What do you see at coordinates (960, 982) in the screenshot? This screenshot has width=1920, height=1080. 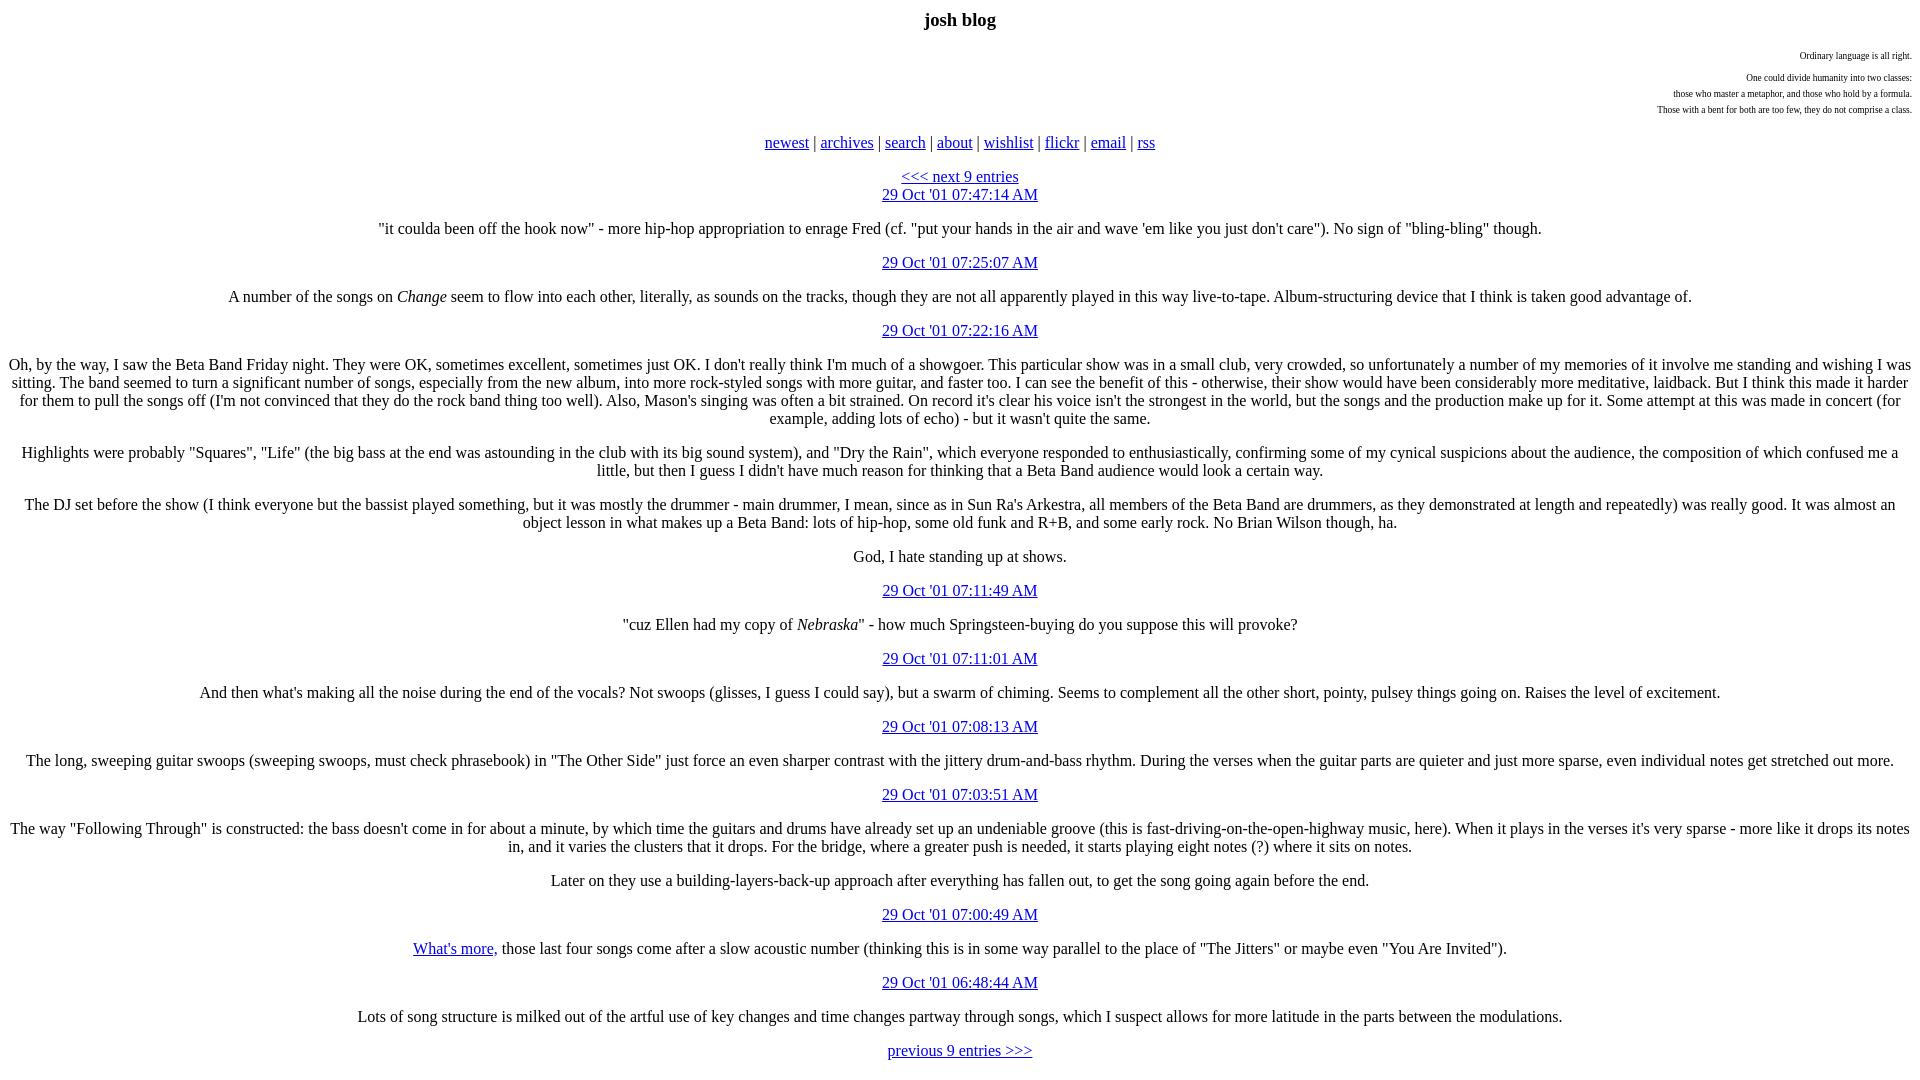 I see `29 Oct '01 06:48:44 AM` at bounding box center [960, 982].